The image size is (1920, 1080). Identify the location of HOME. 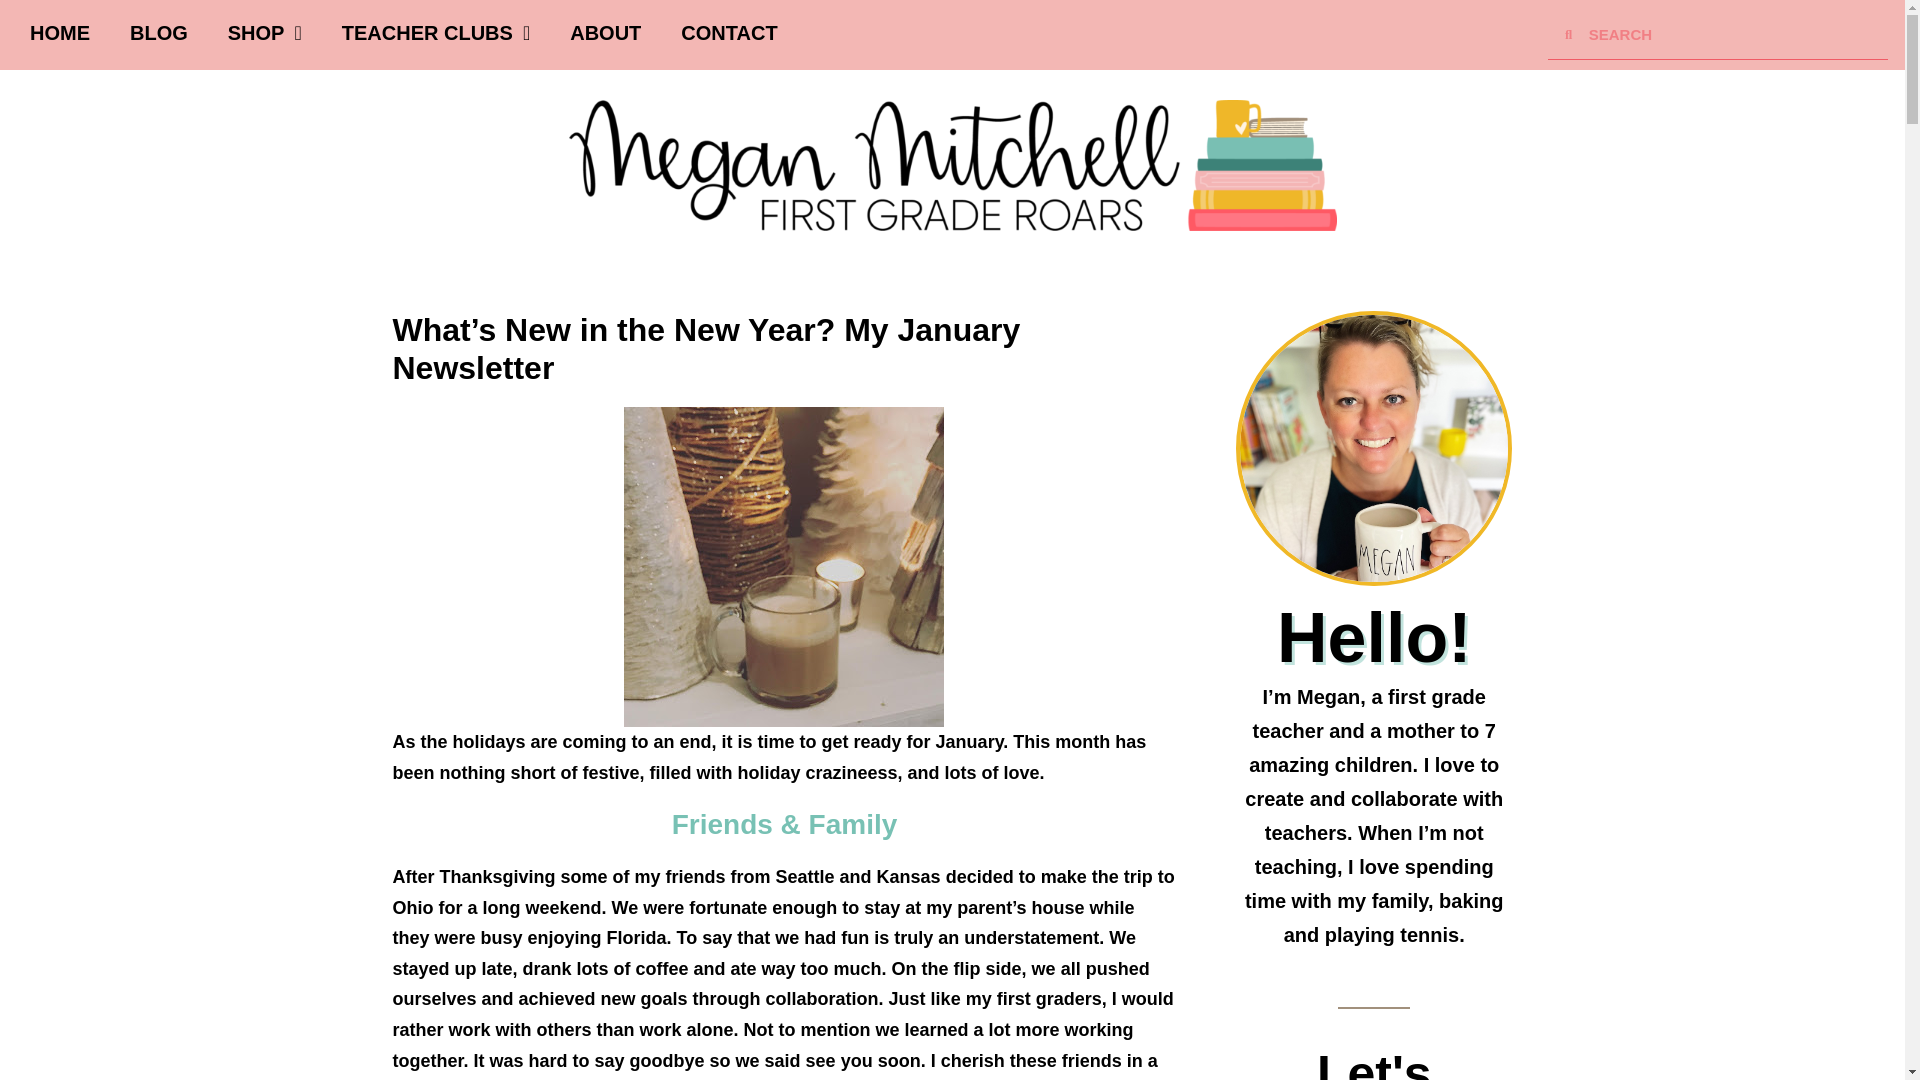
(59, 32).